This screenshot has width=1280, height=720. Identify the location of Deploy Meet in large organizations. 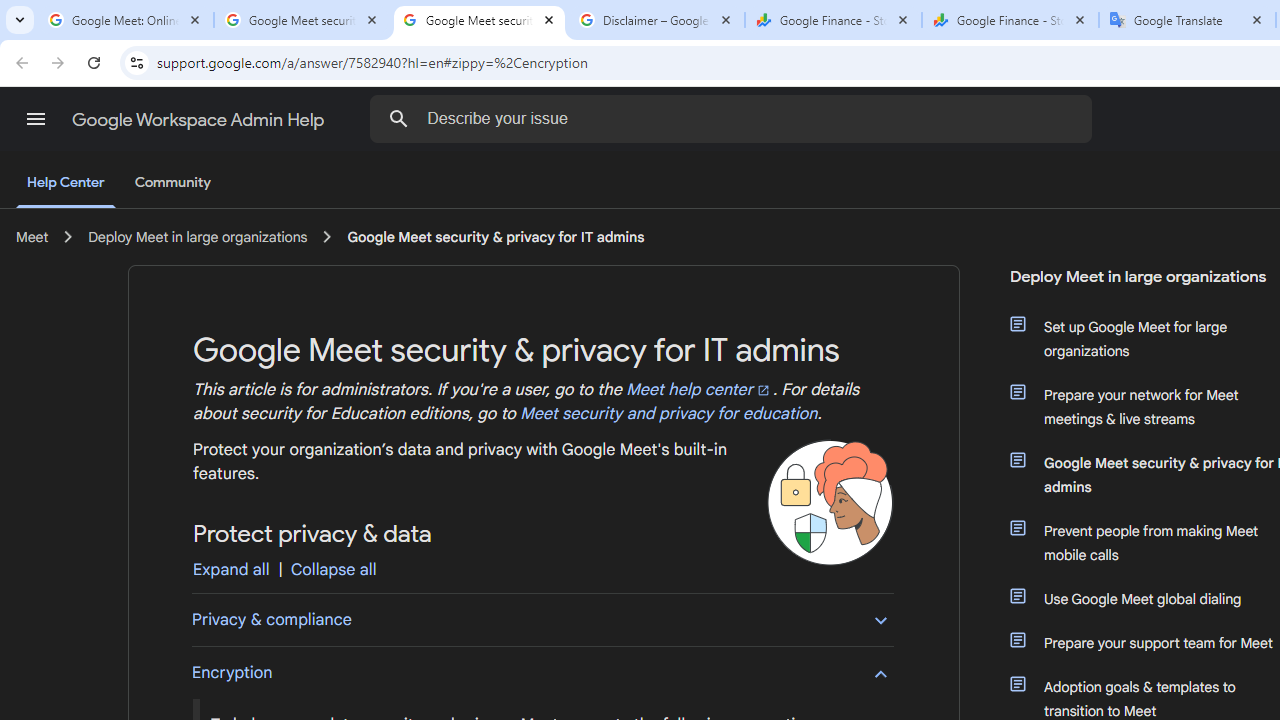
(198, 237).